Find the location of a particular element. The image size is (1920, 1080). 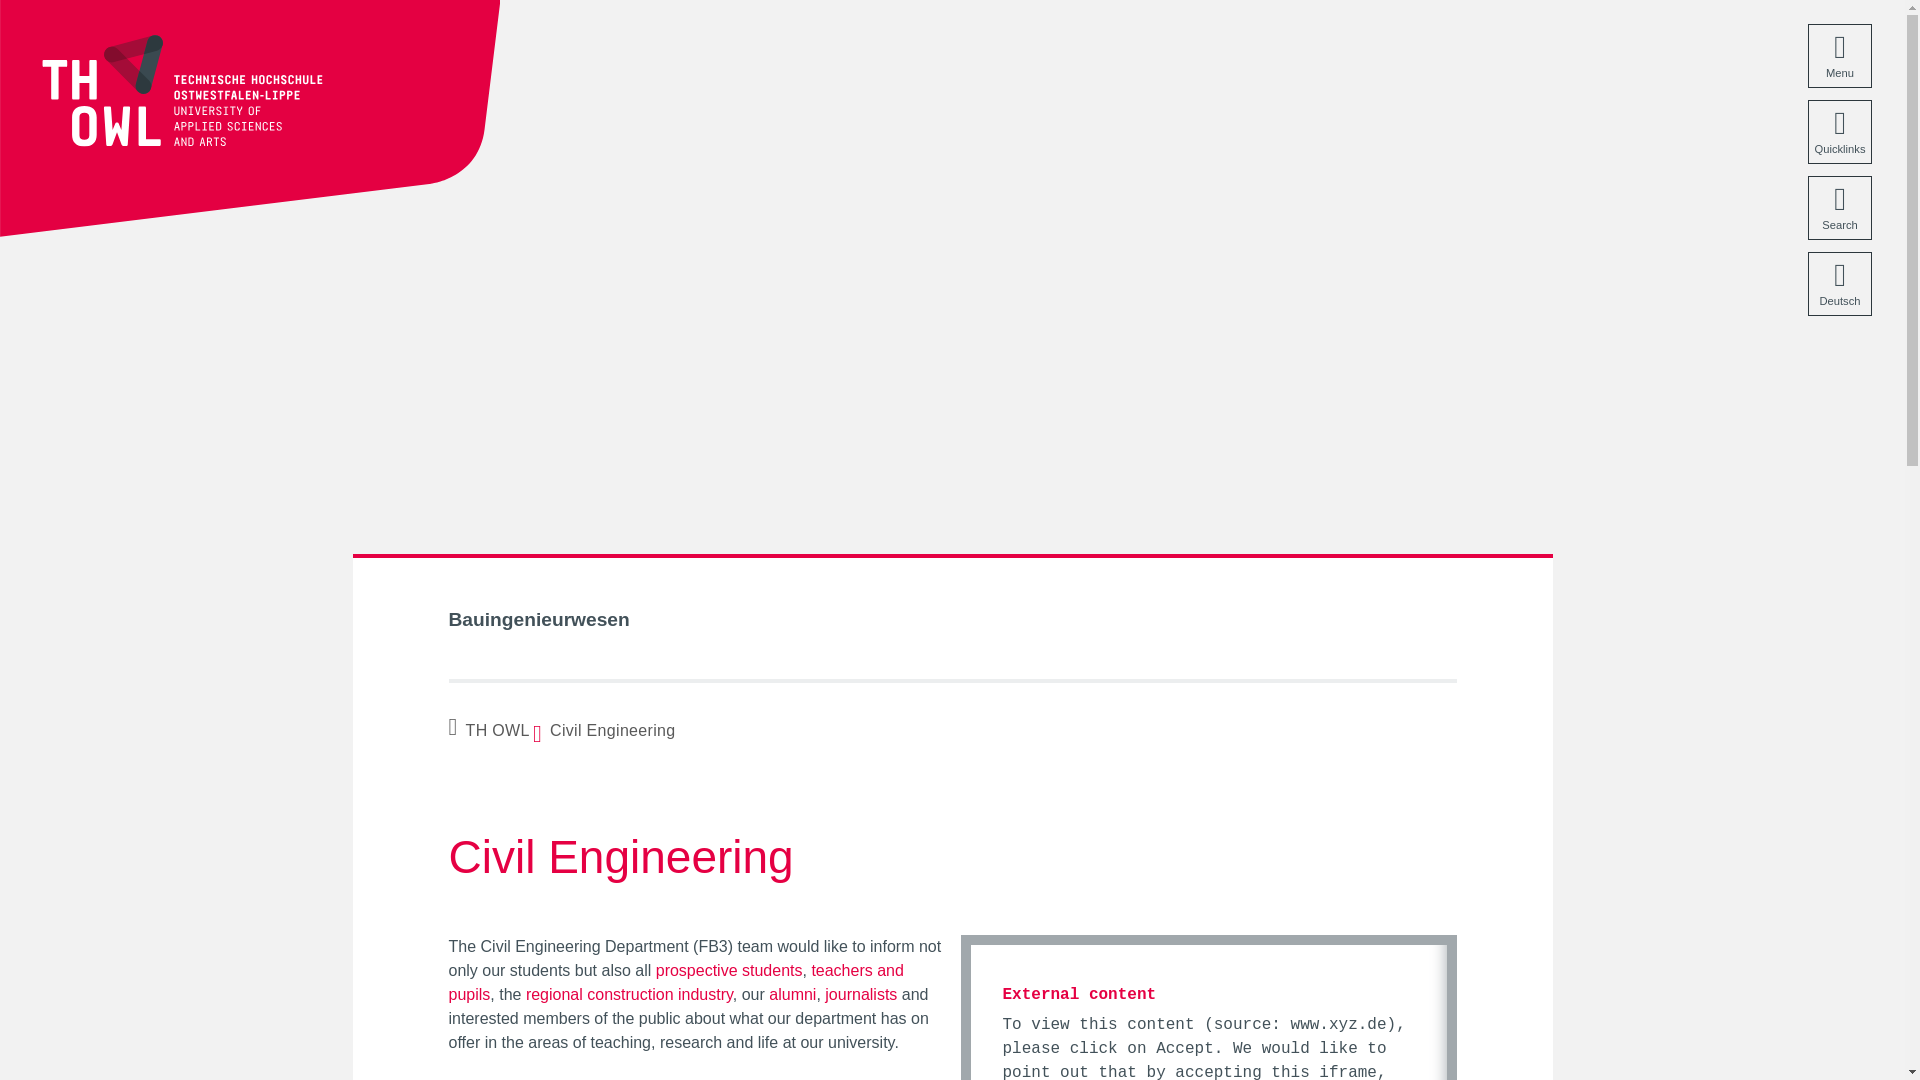

TH OWL is located at coordinates (489, 730).